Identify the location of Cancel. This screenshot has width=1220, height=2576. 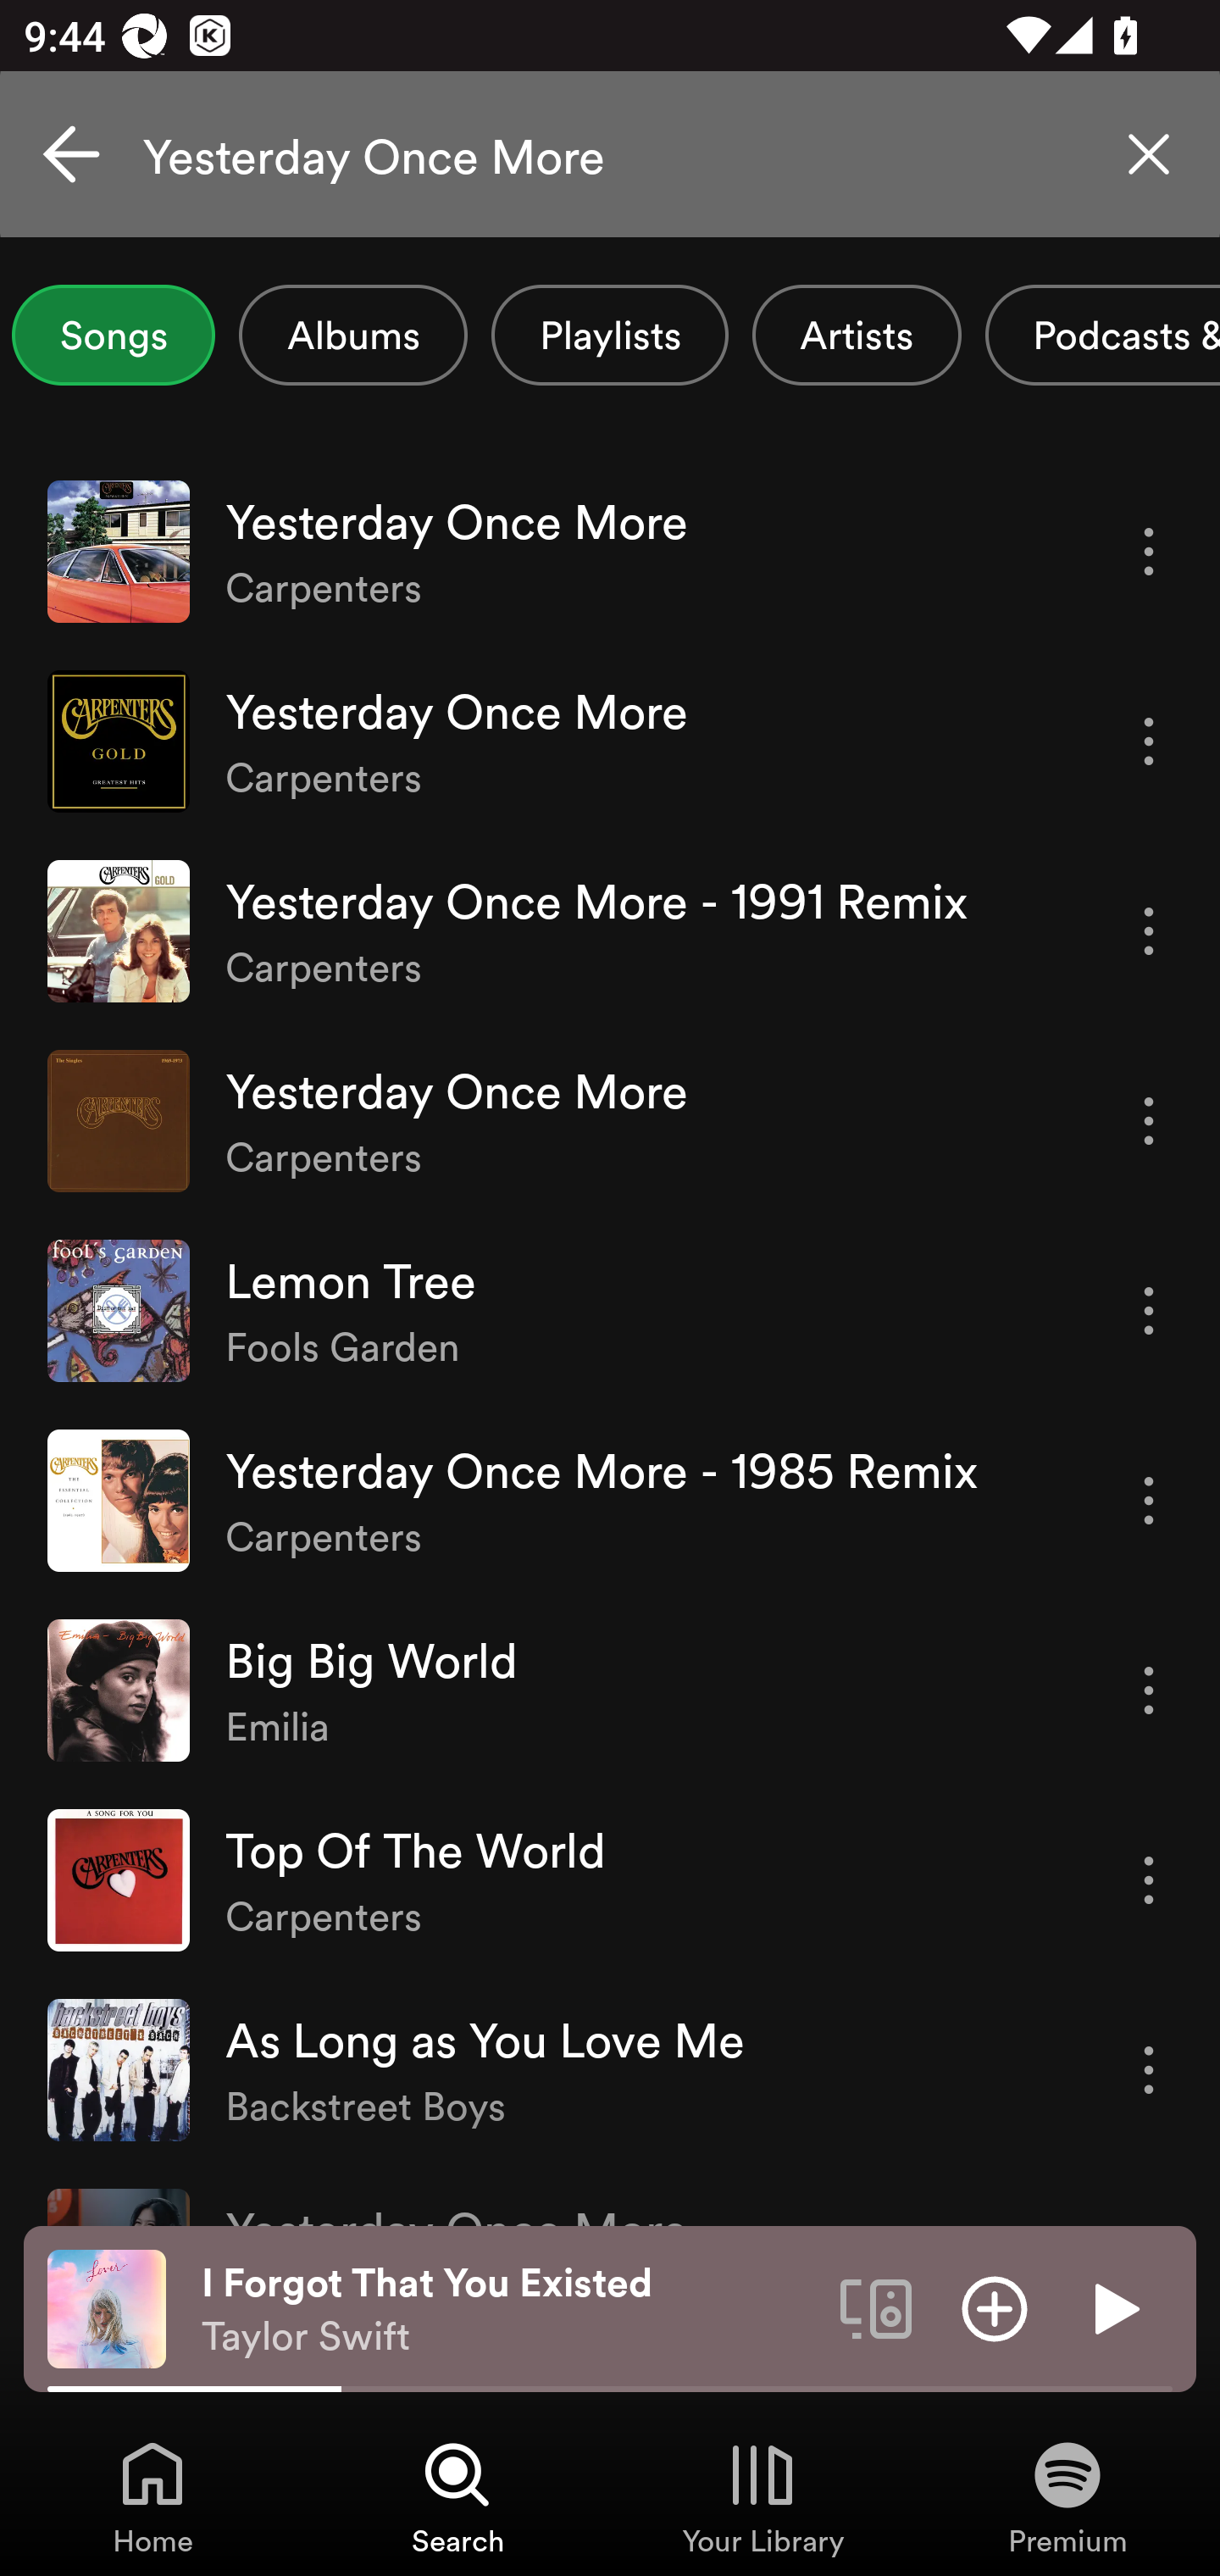
(71, 154).